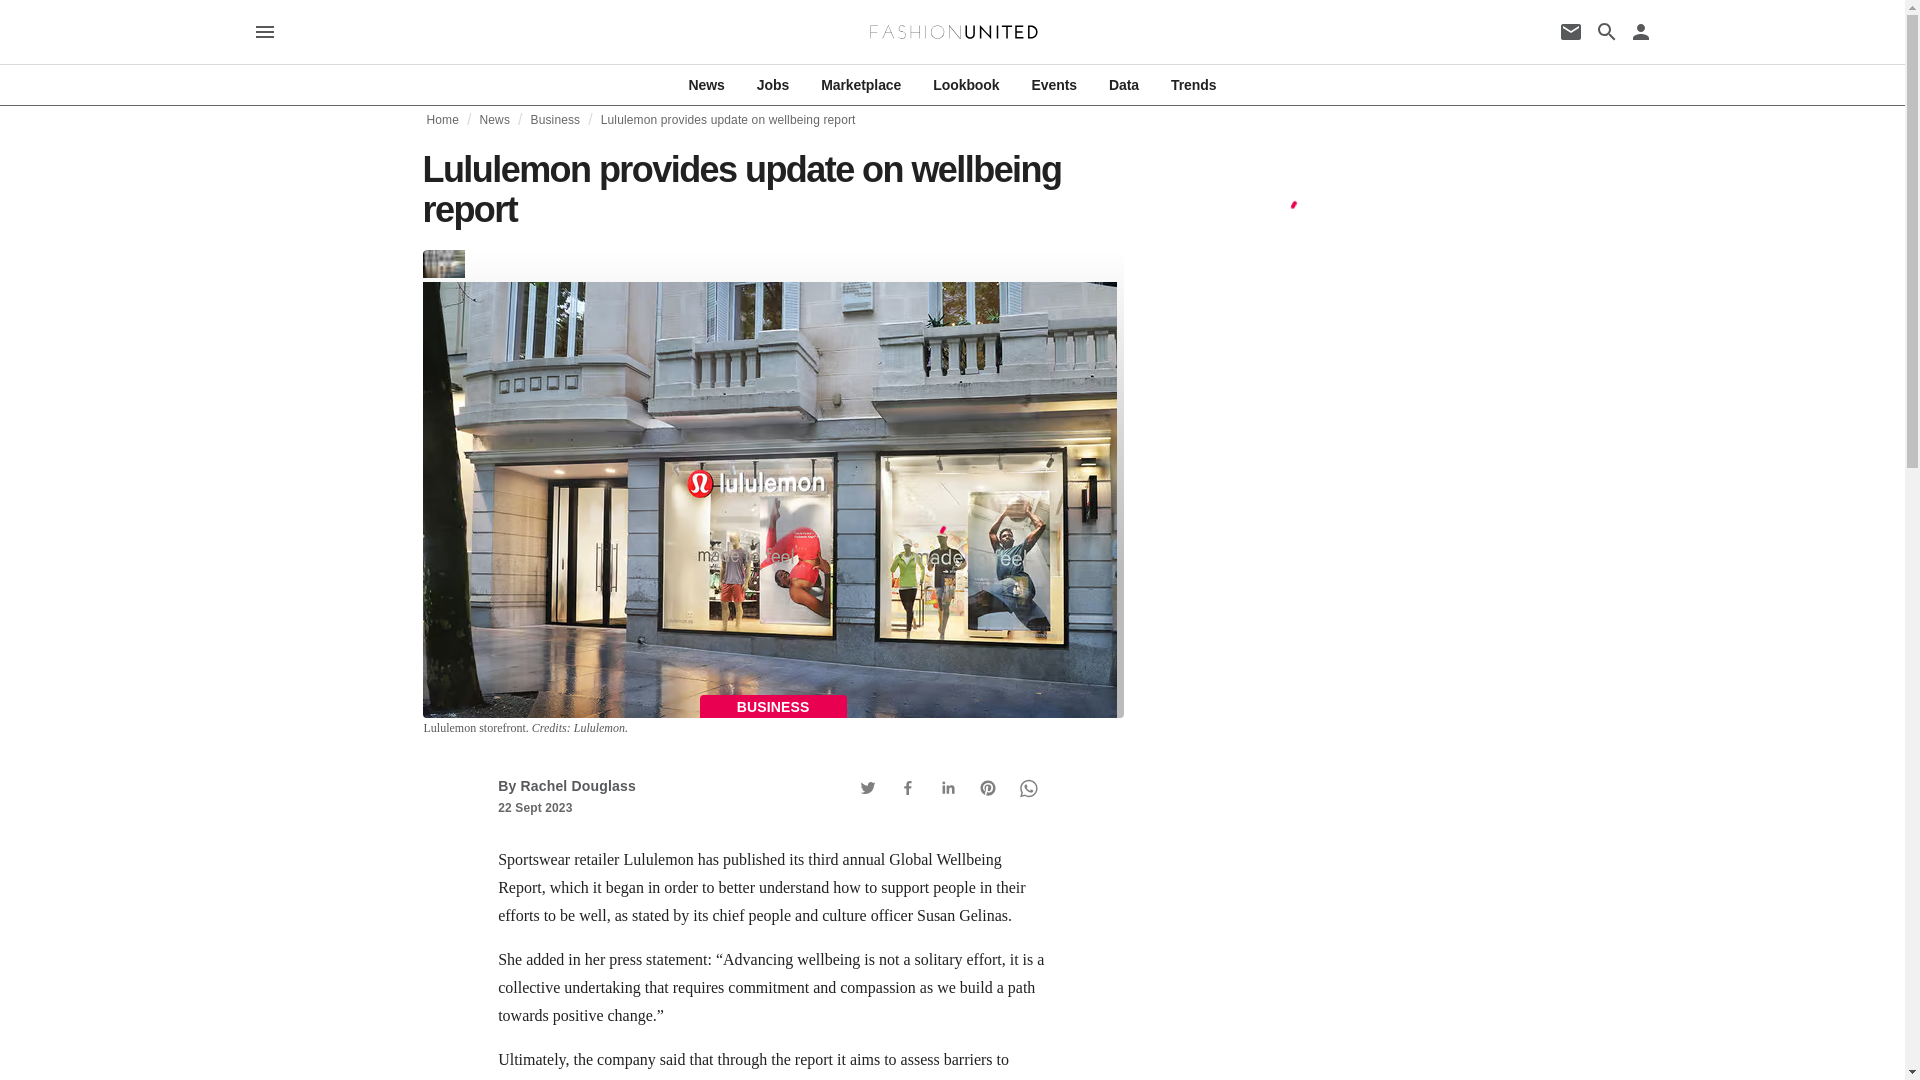  What do you see at coordinates (966, 84) in the screenshot?
I see `Lookbook` at bounding box center [966, 84].